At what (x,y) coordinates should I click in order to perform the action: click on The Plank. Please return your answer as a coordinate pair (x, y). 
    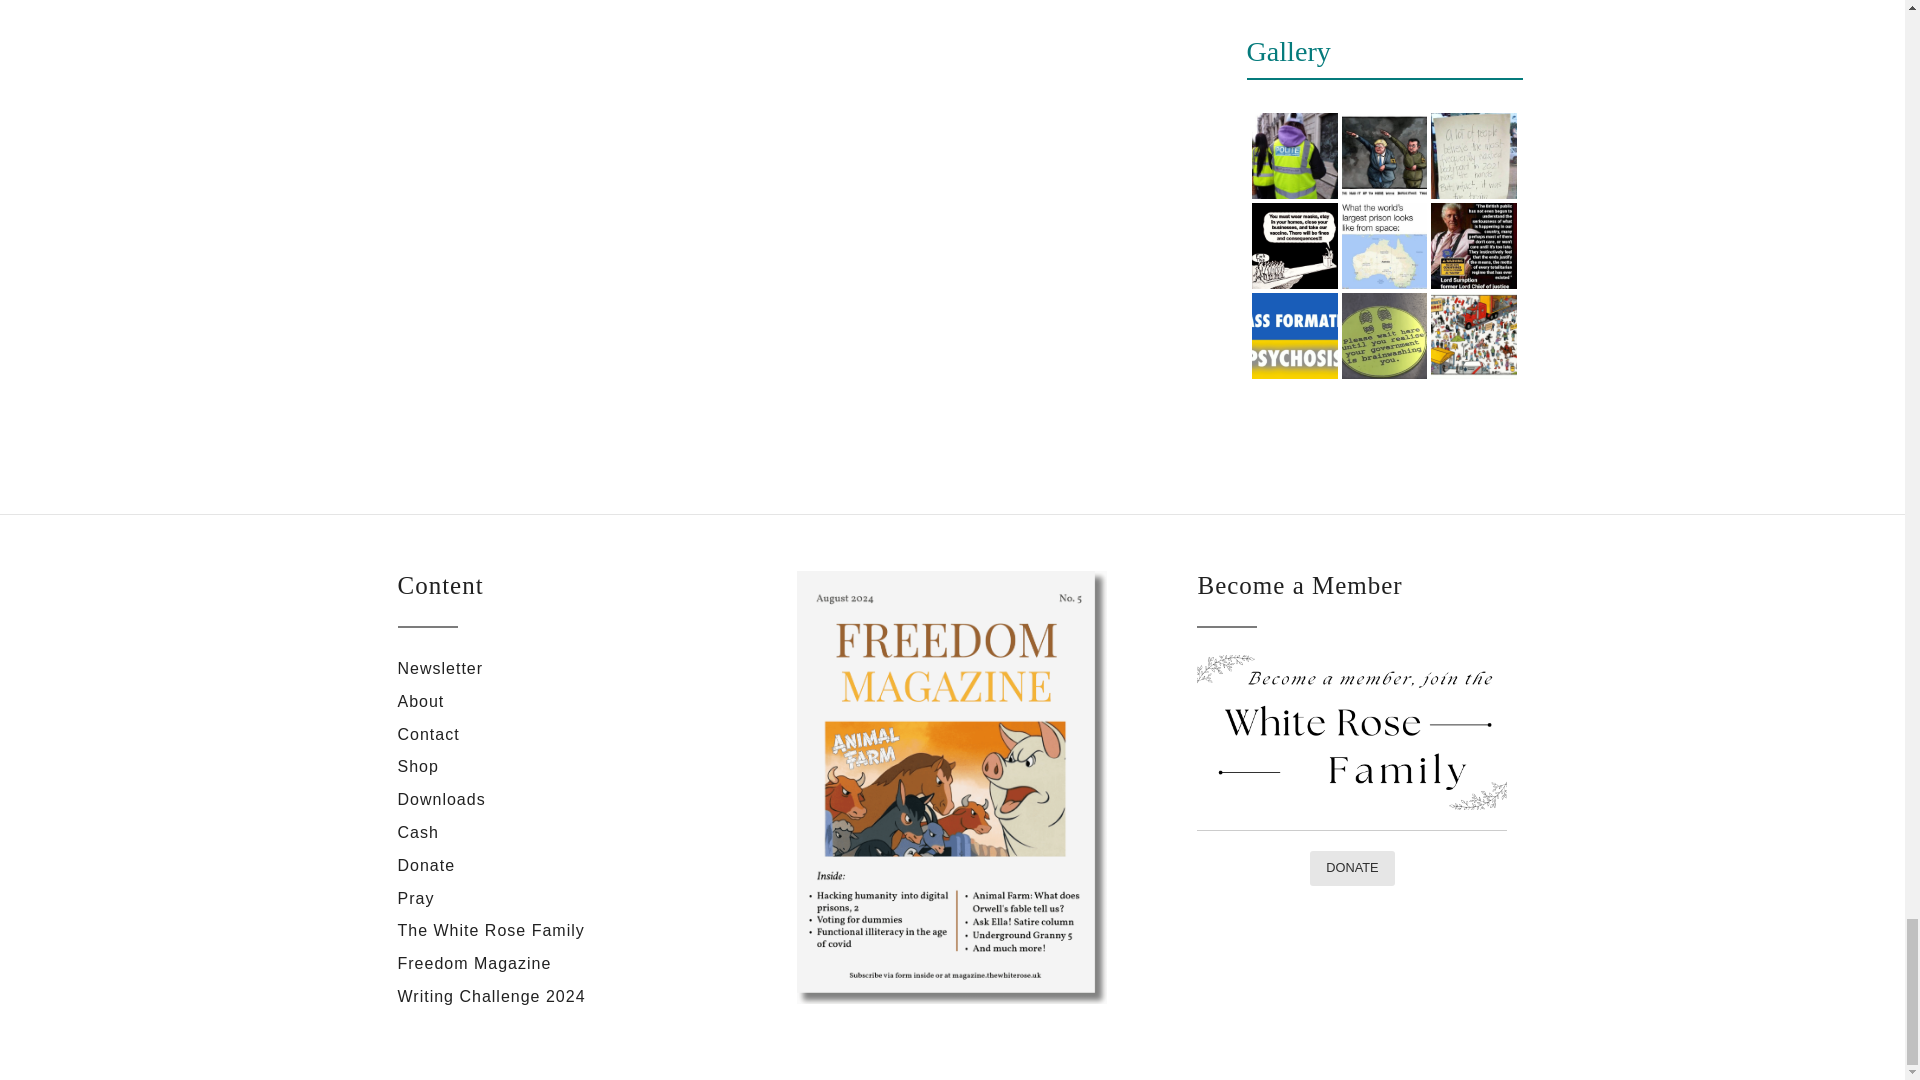
    Looking at the image, I should click on (1294, 245).